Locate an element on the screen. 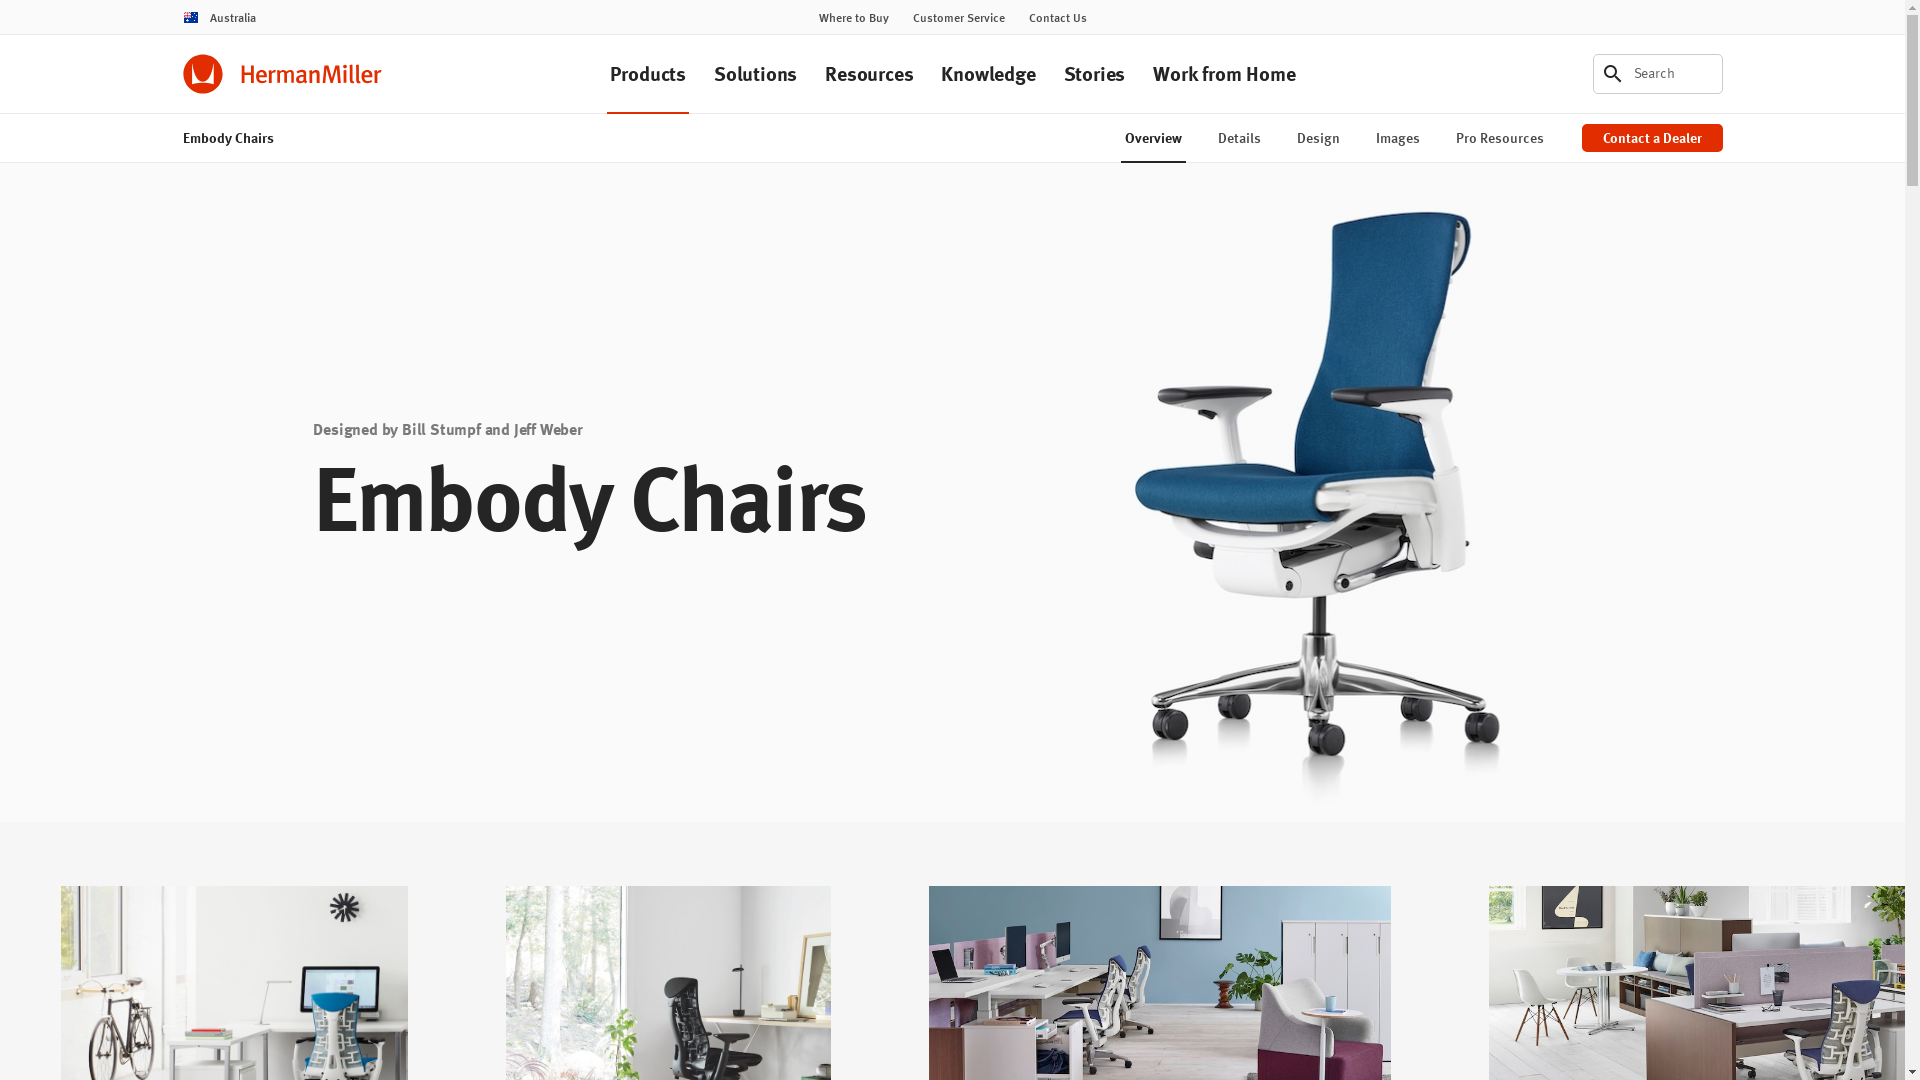 The height and width of the screenshot is (1080, 1920). Design is located at coordinates (1318, 138).